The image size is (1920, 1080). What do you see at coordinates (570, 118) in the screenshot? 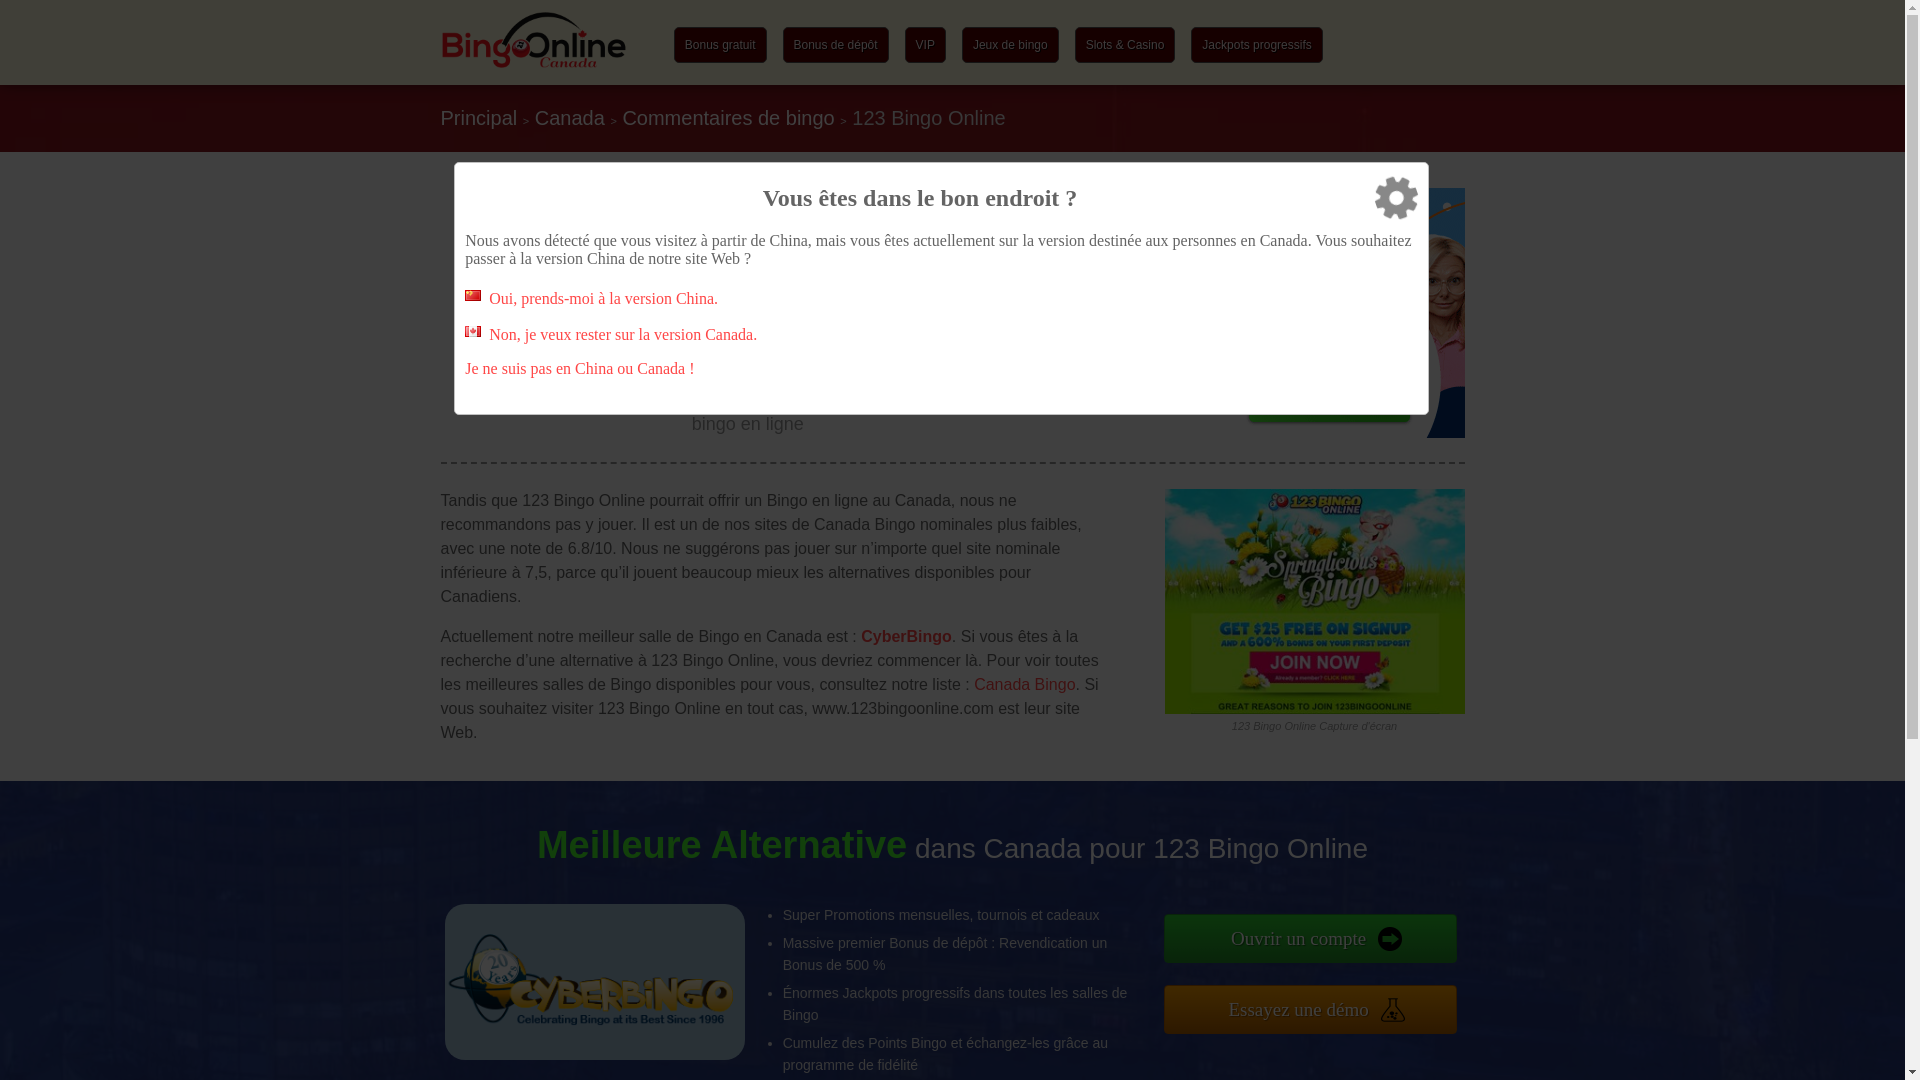
I see `Canada` at bounding box center [570, 118].